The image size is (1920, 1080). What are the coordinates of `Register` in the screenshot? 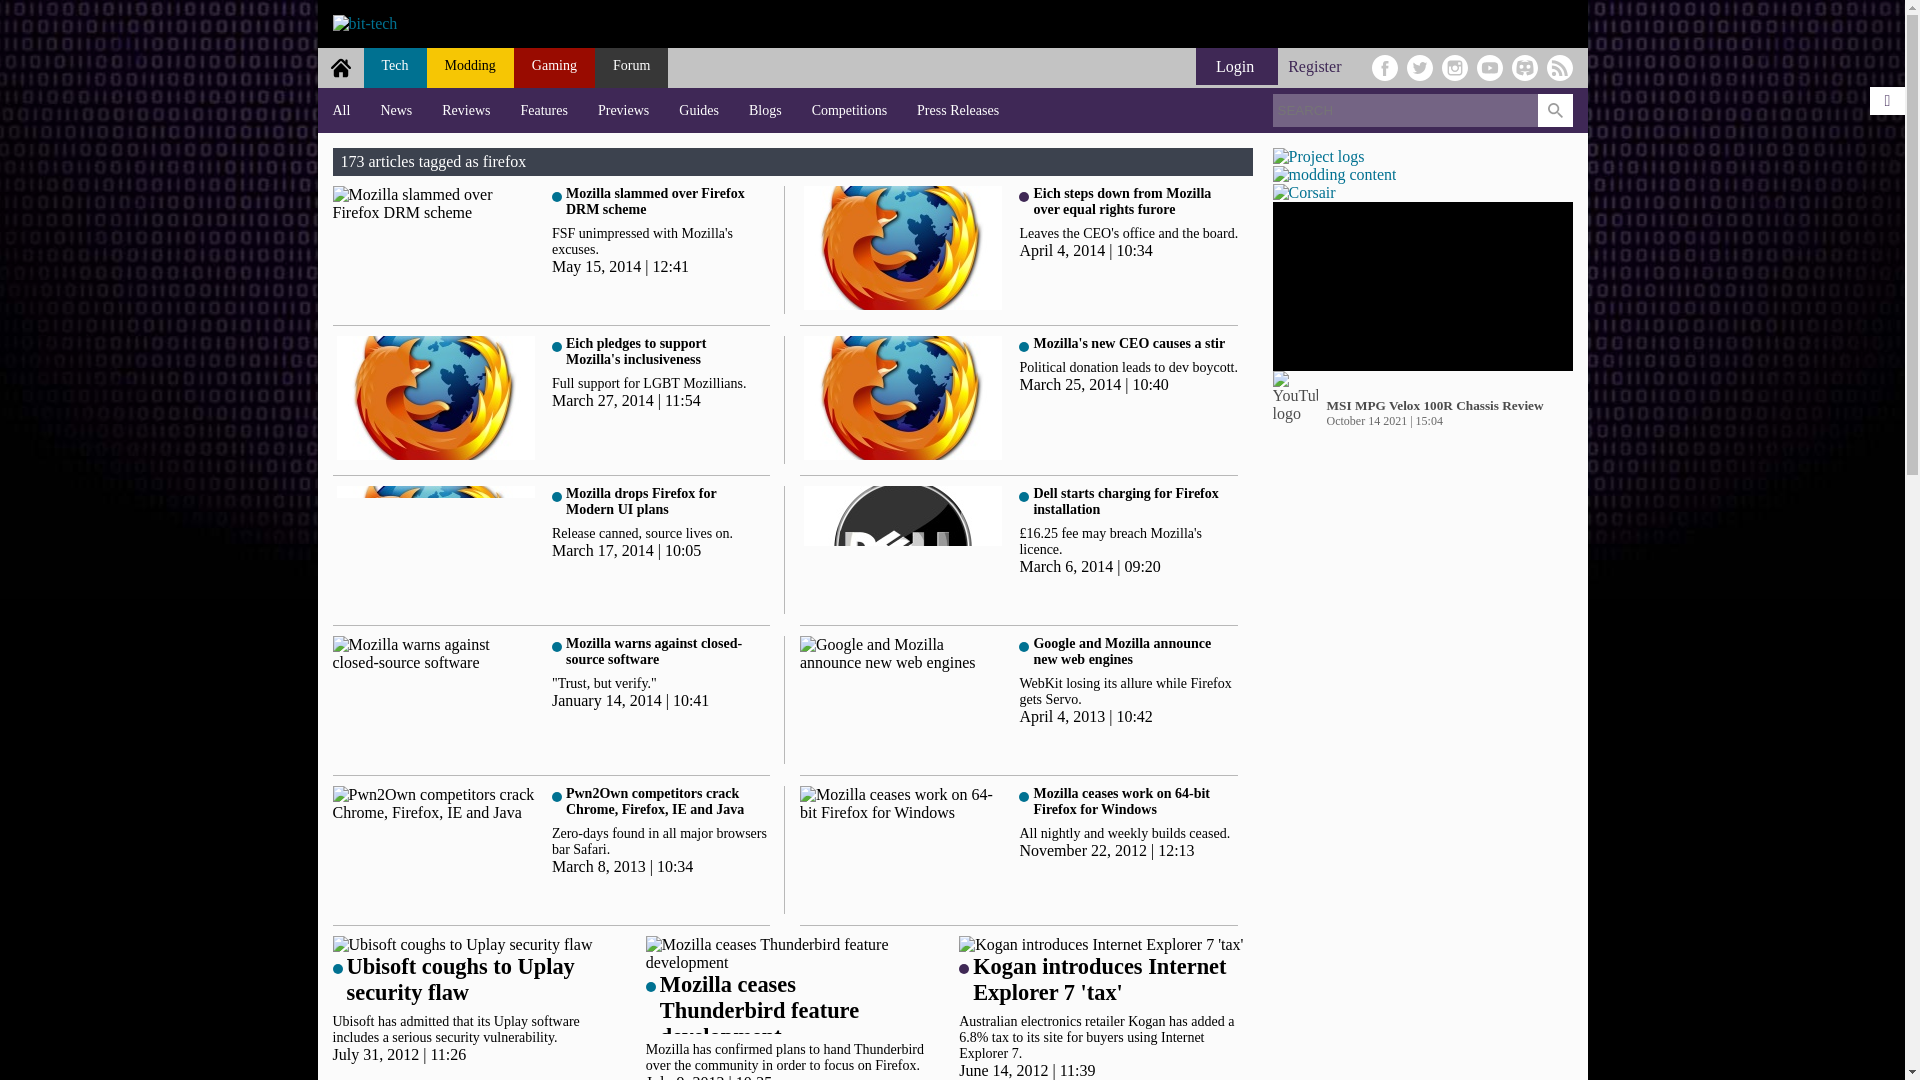 It's located at (1314, 66).